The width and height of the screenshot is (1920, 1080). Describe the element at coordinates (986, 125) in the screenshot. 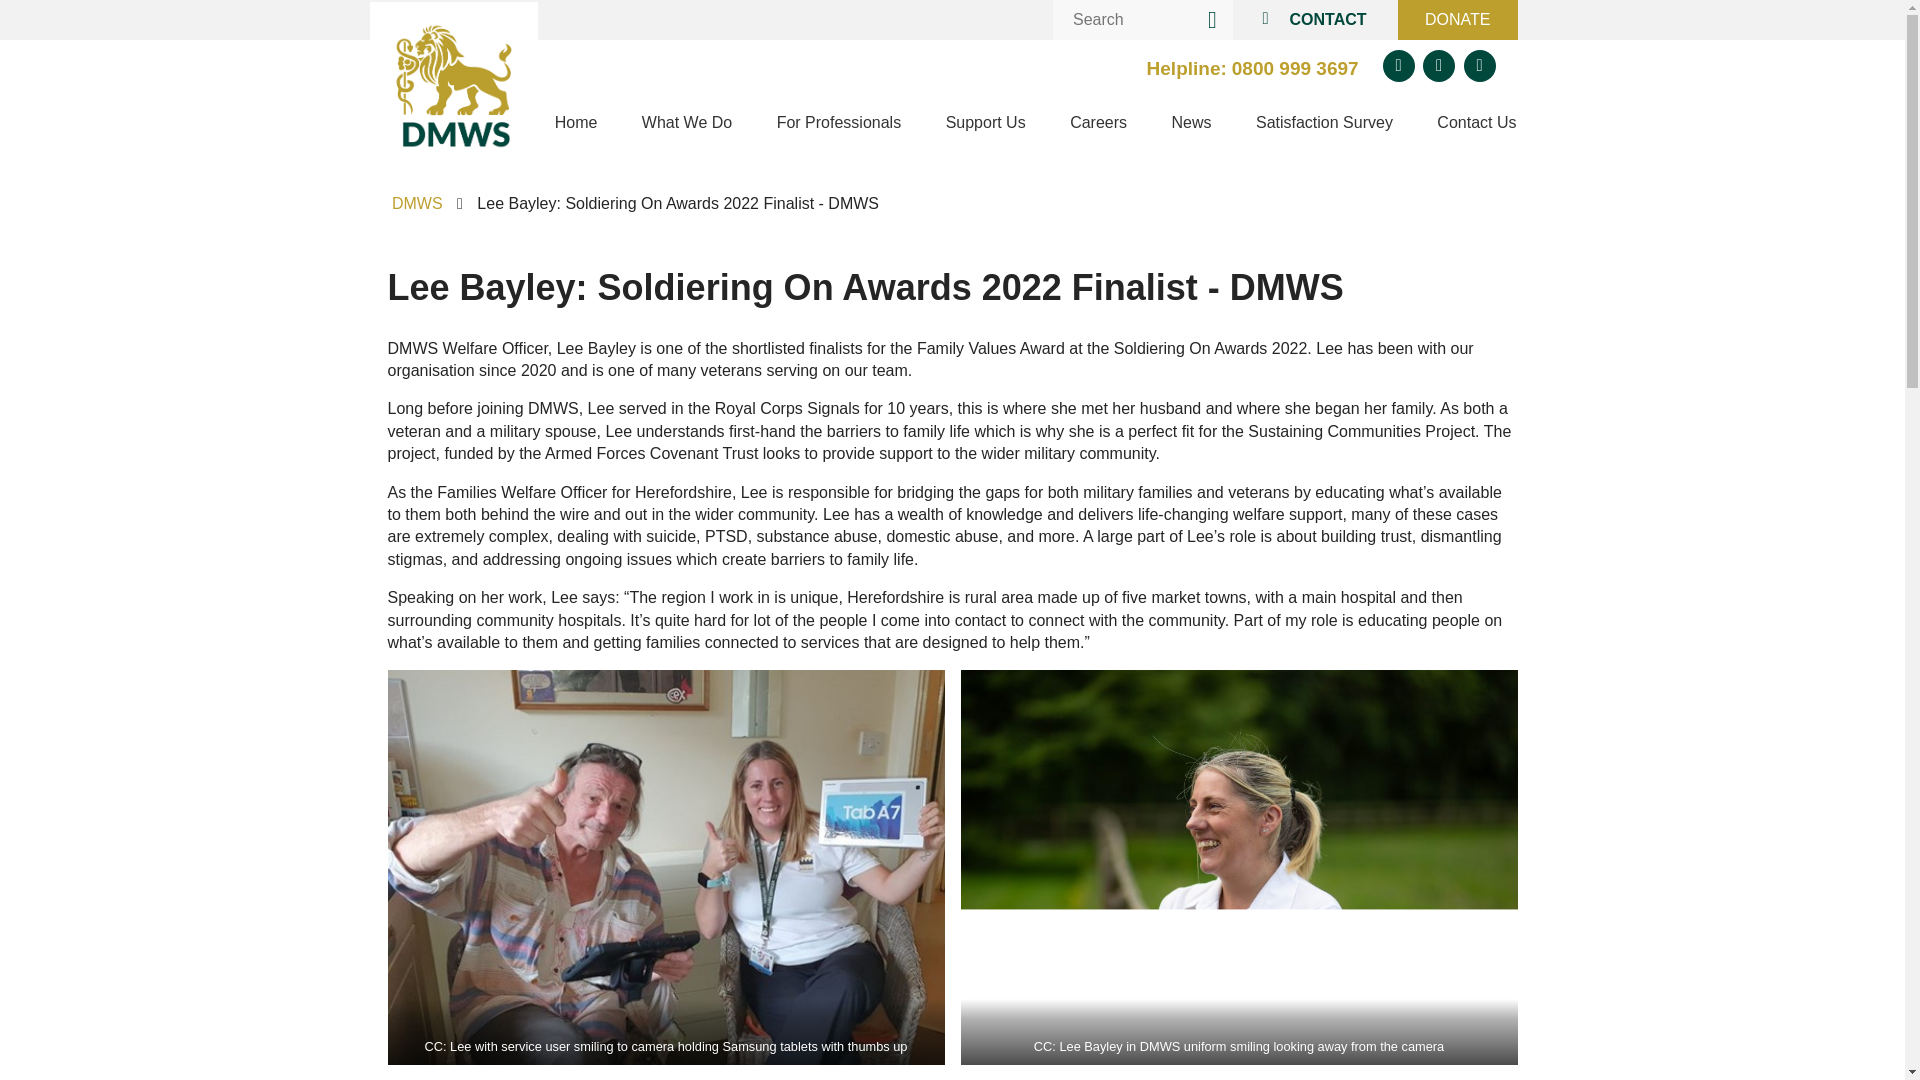

I see `Support Us` at that location.